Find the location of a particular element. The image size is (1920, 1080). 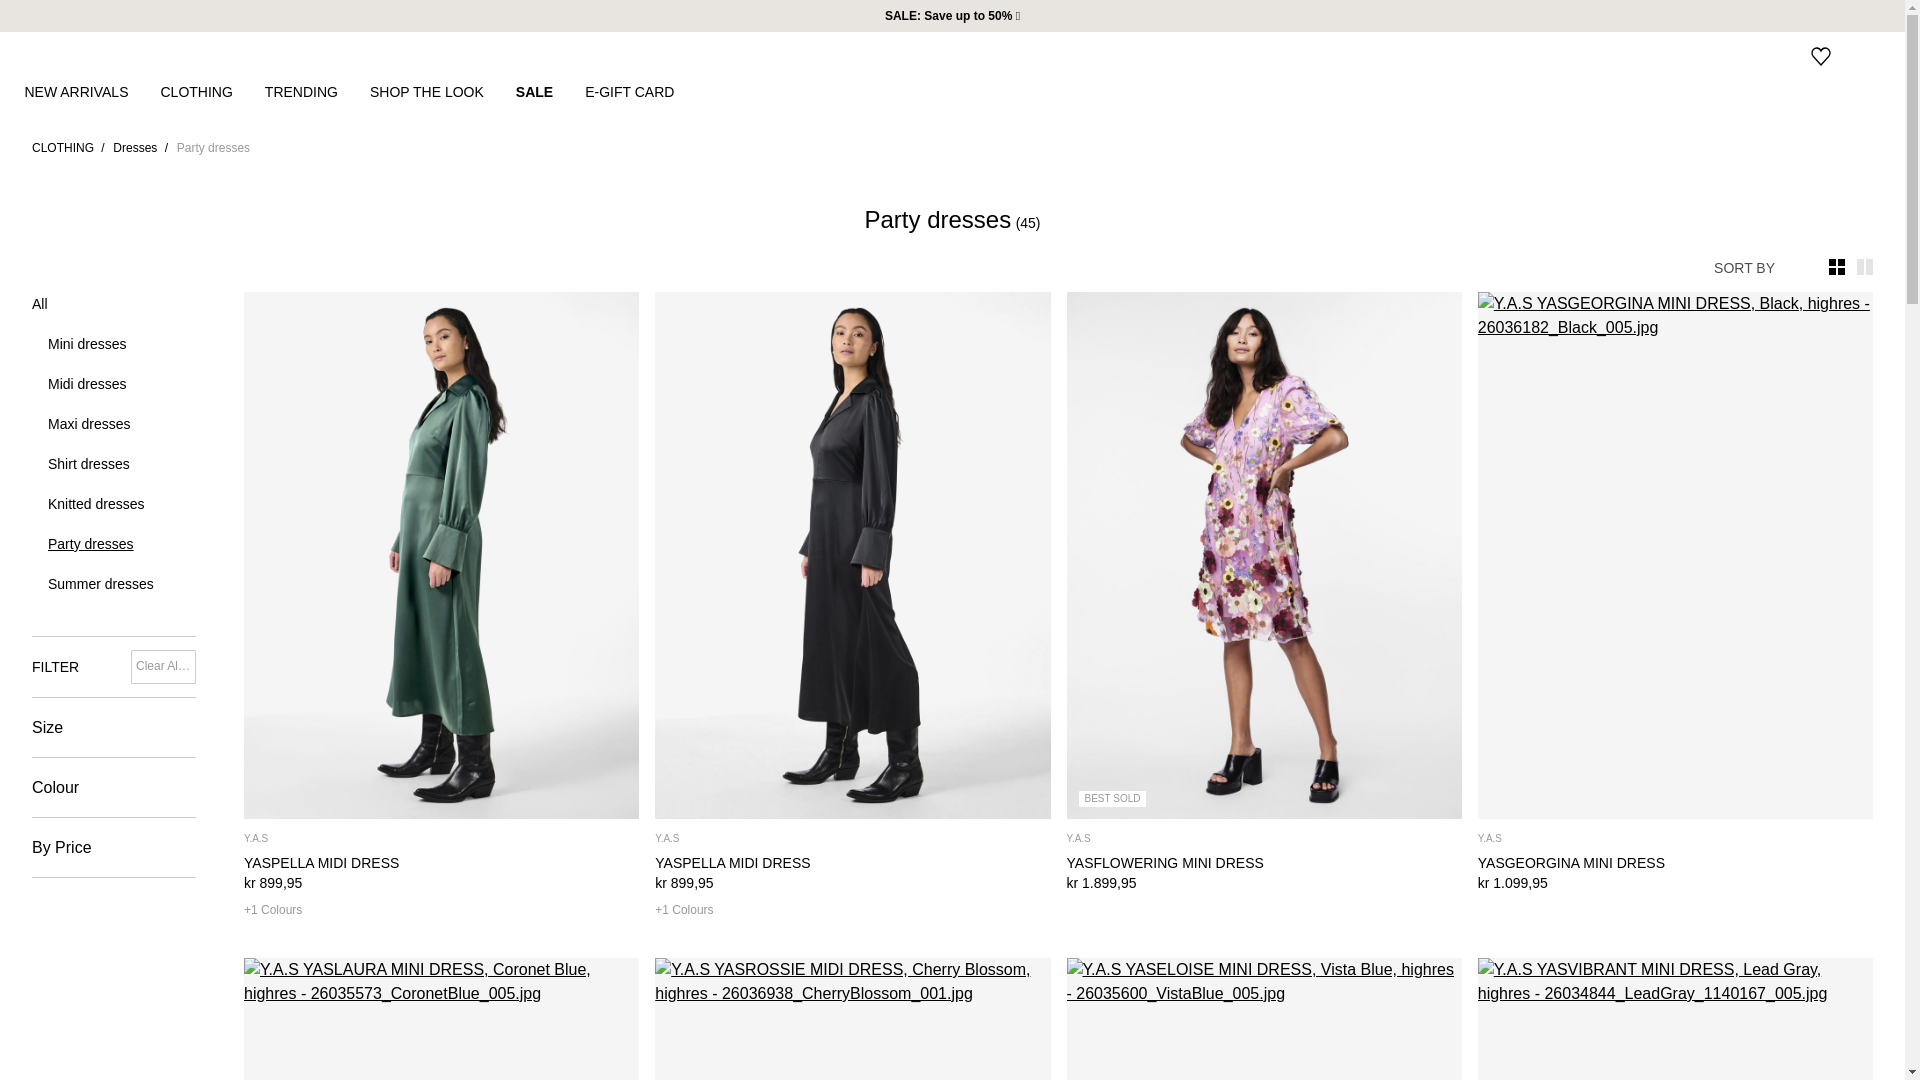

Search is located at coordinates (1740, 55).